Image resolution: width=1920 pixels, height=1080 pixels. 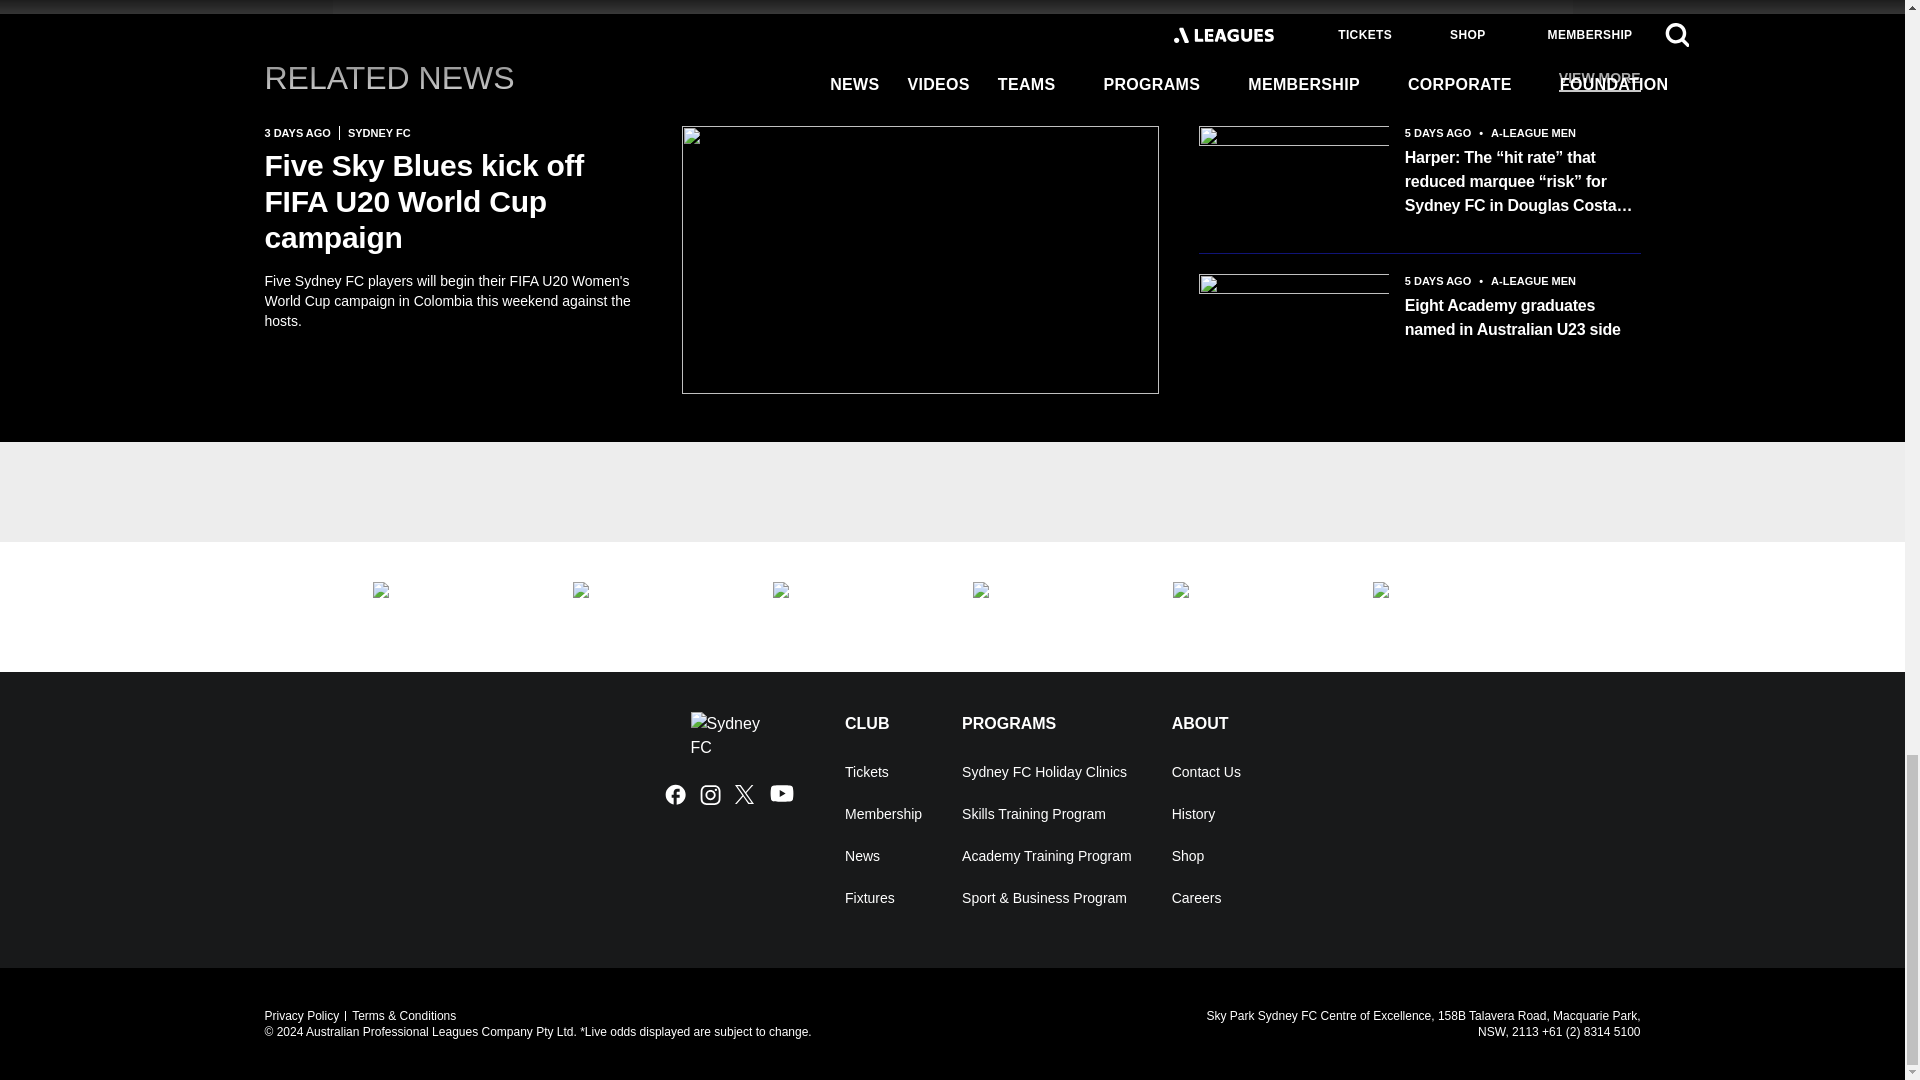 I want to click on Navarra, so click(x=1452, y=606).